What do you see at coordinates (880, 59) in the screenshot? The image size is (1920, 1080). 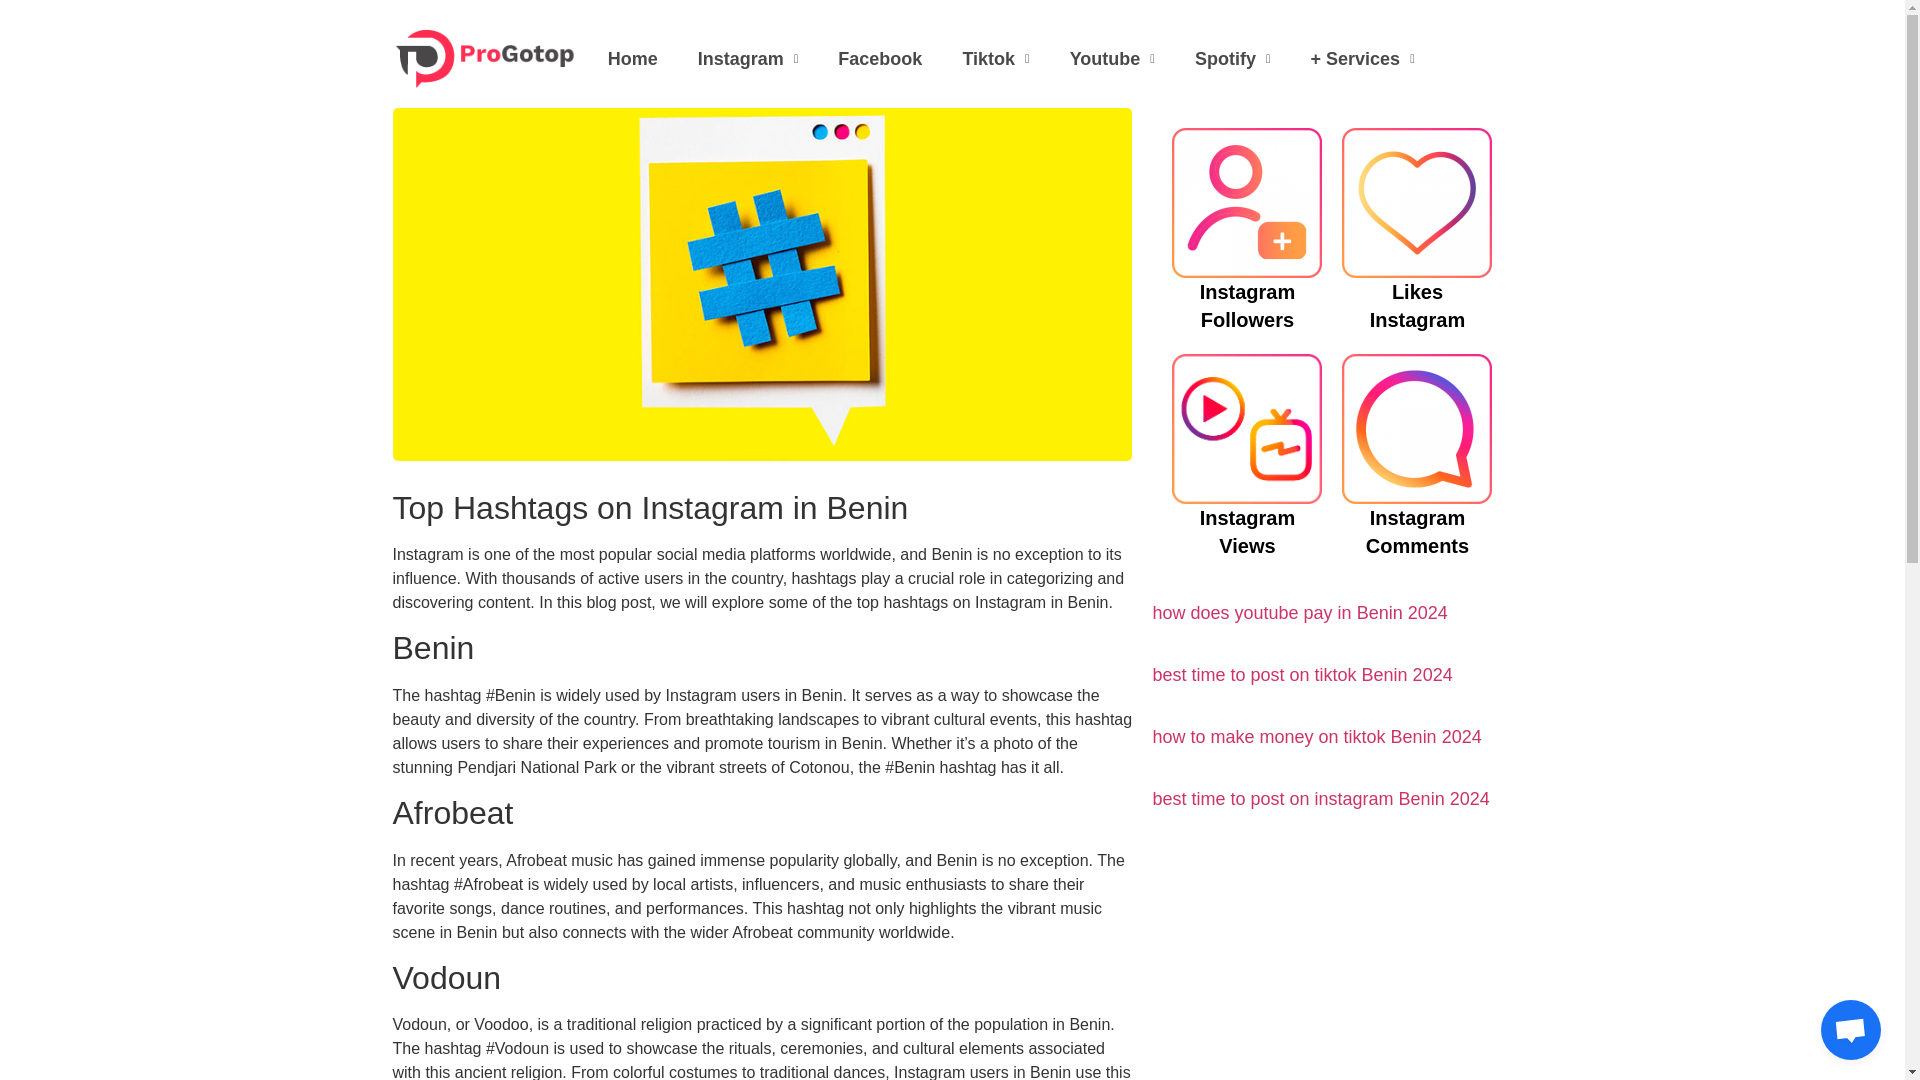 I see `buy facebook likes Benin` at bounding box center [880, 59].